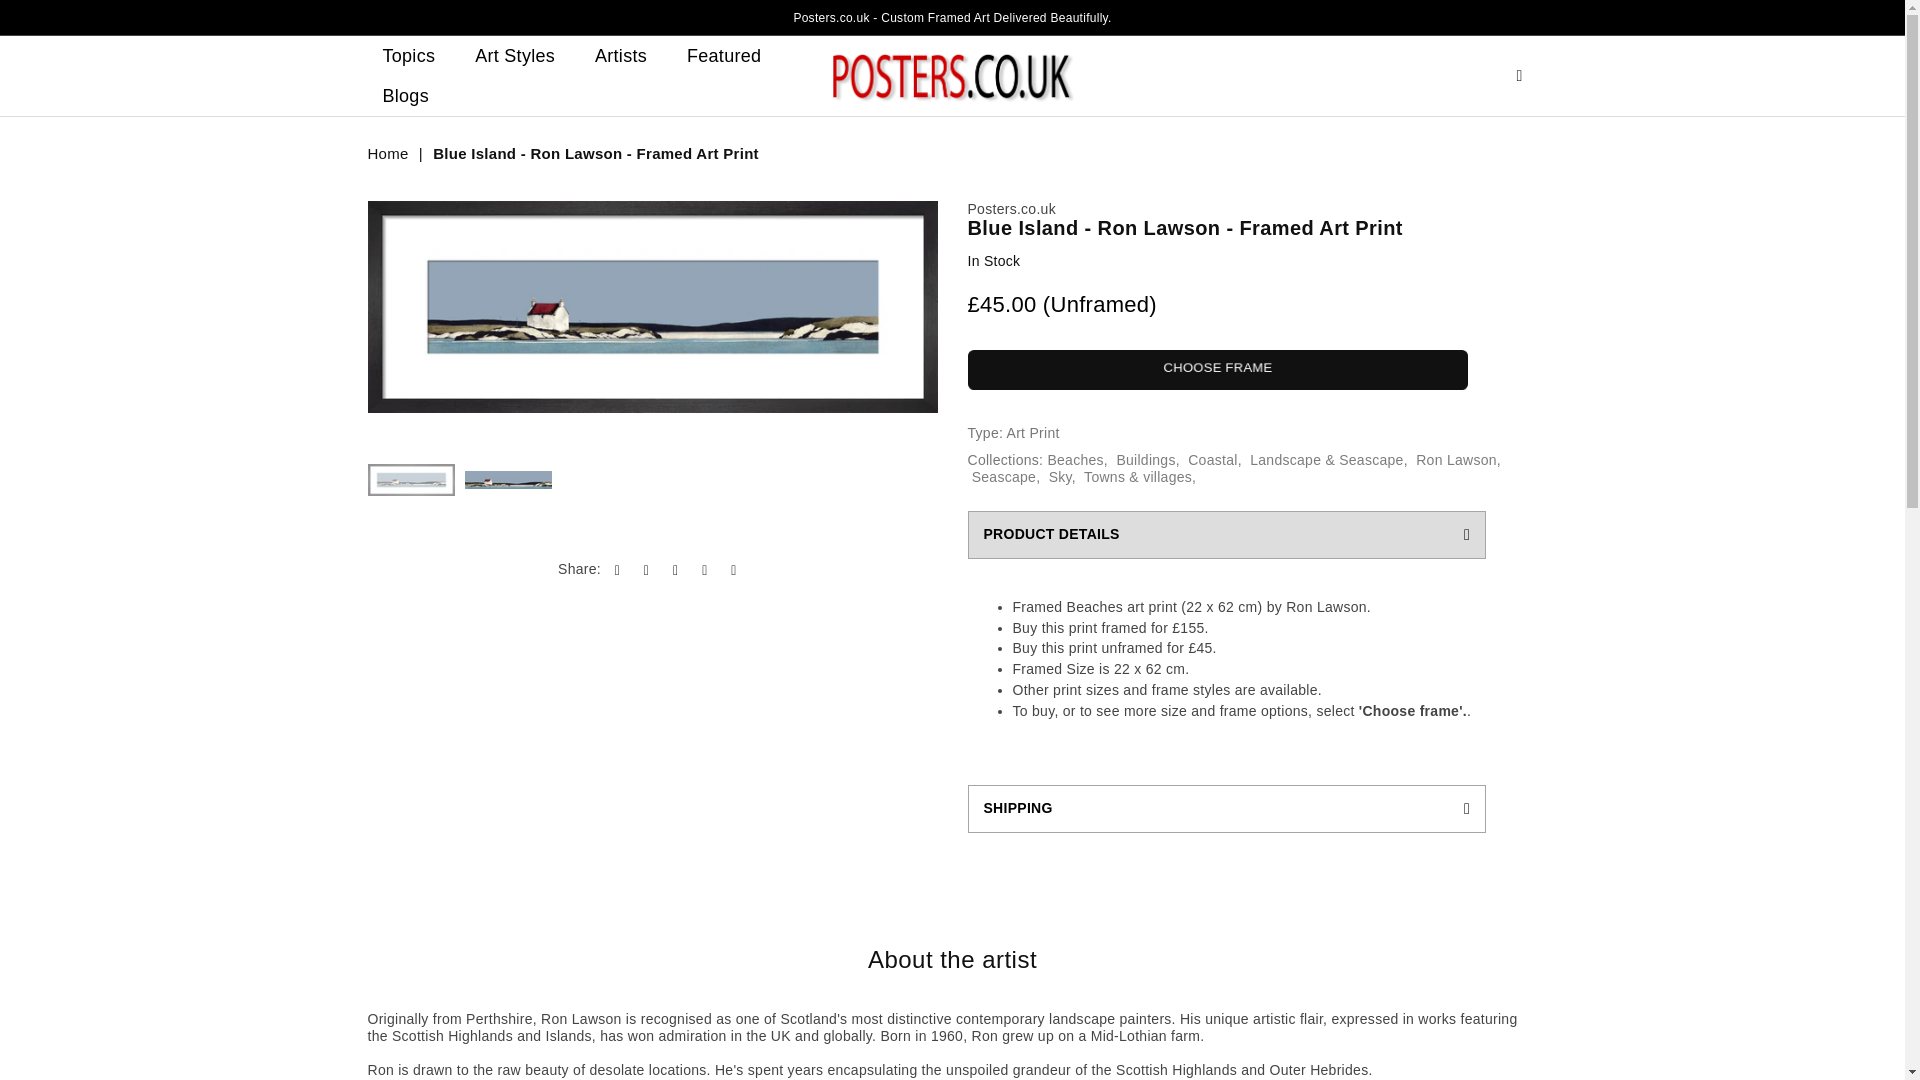 Image resolution: width=1920 pixels, height=1080 pixels. Describe the element at coordinates (390, 154) in the screenshot. I see `Back to the home page` at that location.